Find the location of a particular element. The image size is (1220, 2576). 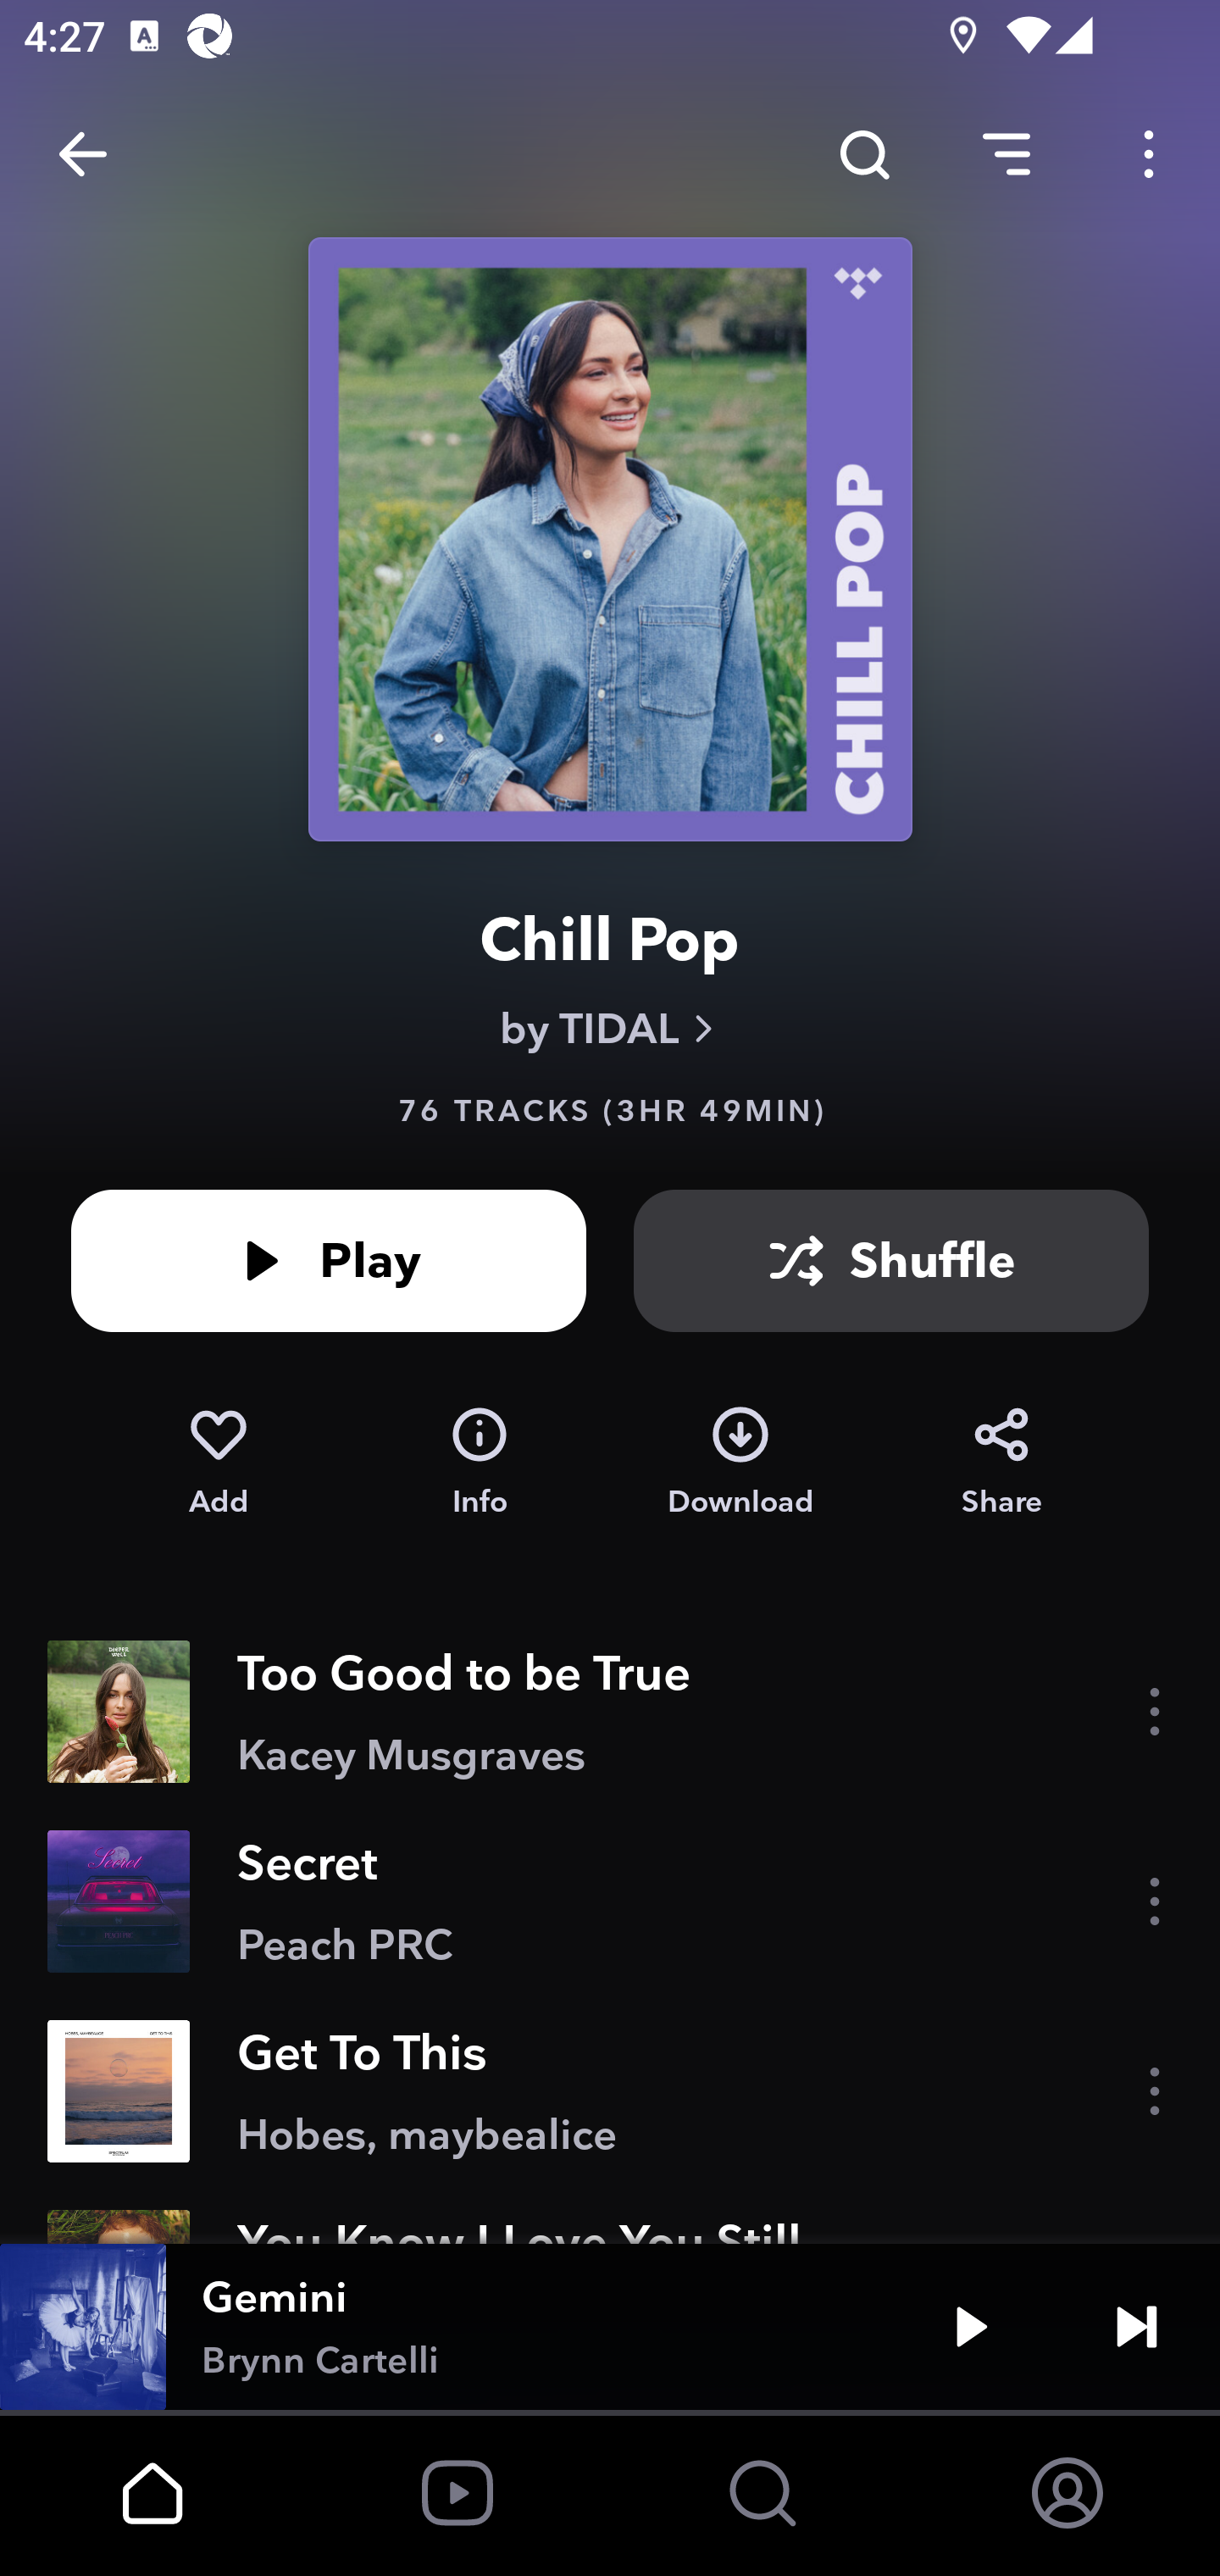

Add is located at coordinates (218, 1463).